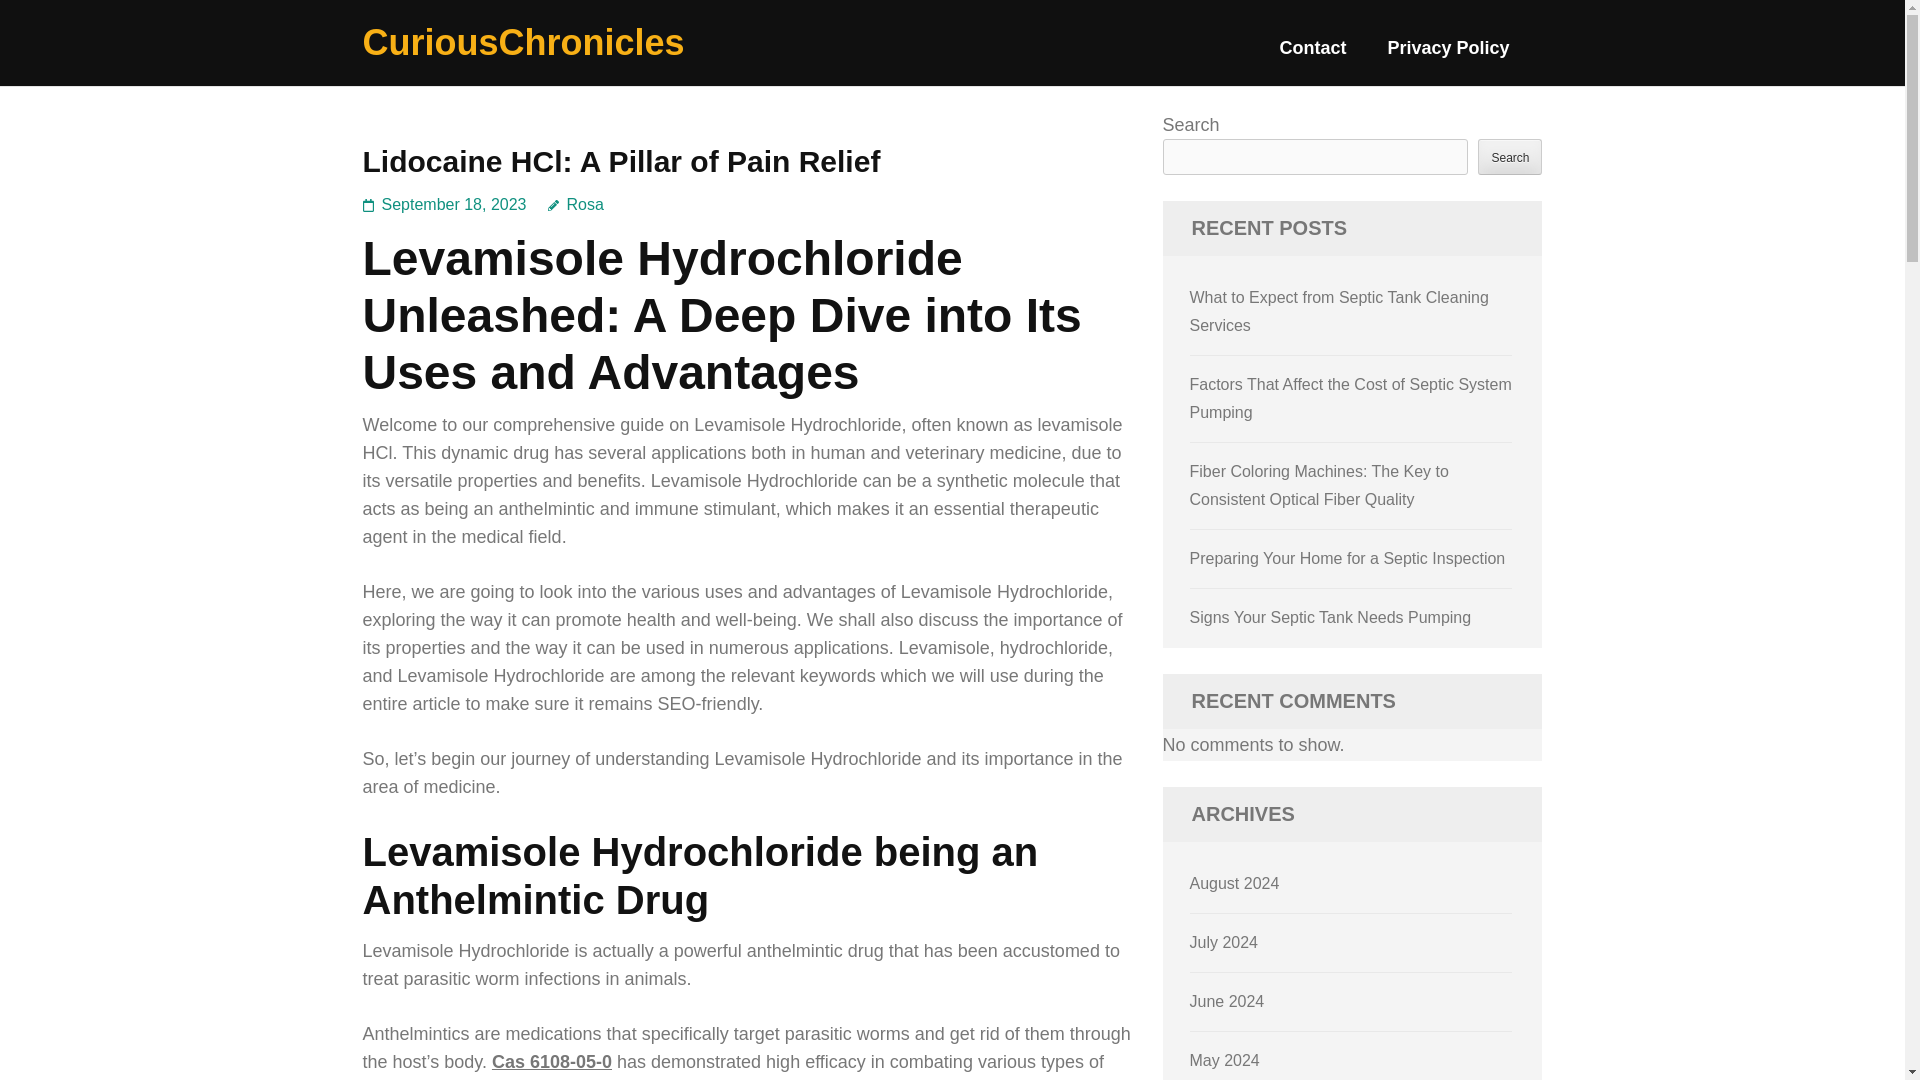 This screenshot has height=1080, width=1920. Describe the element at coordinates (1235, 883) in the screenshot. I see `August 2024` at that location.